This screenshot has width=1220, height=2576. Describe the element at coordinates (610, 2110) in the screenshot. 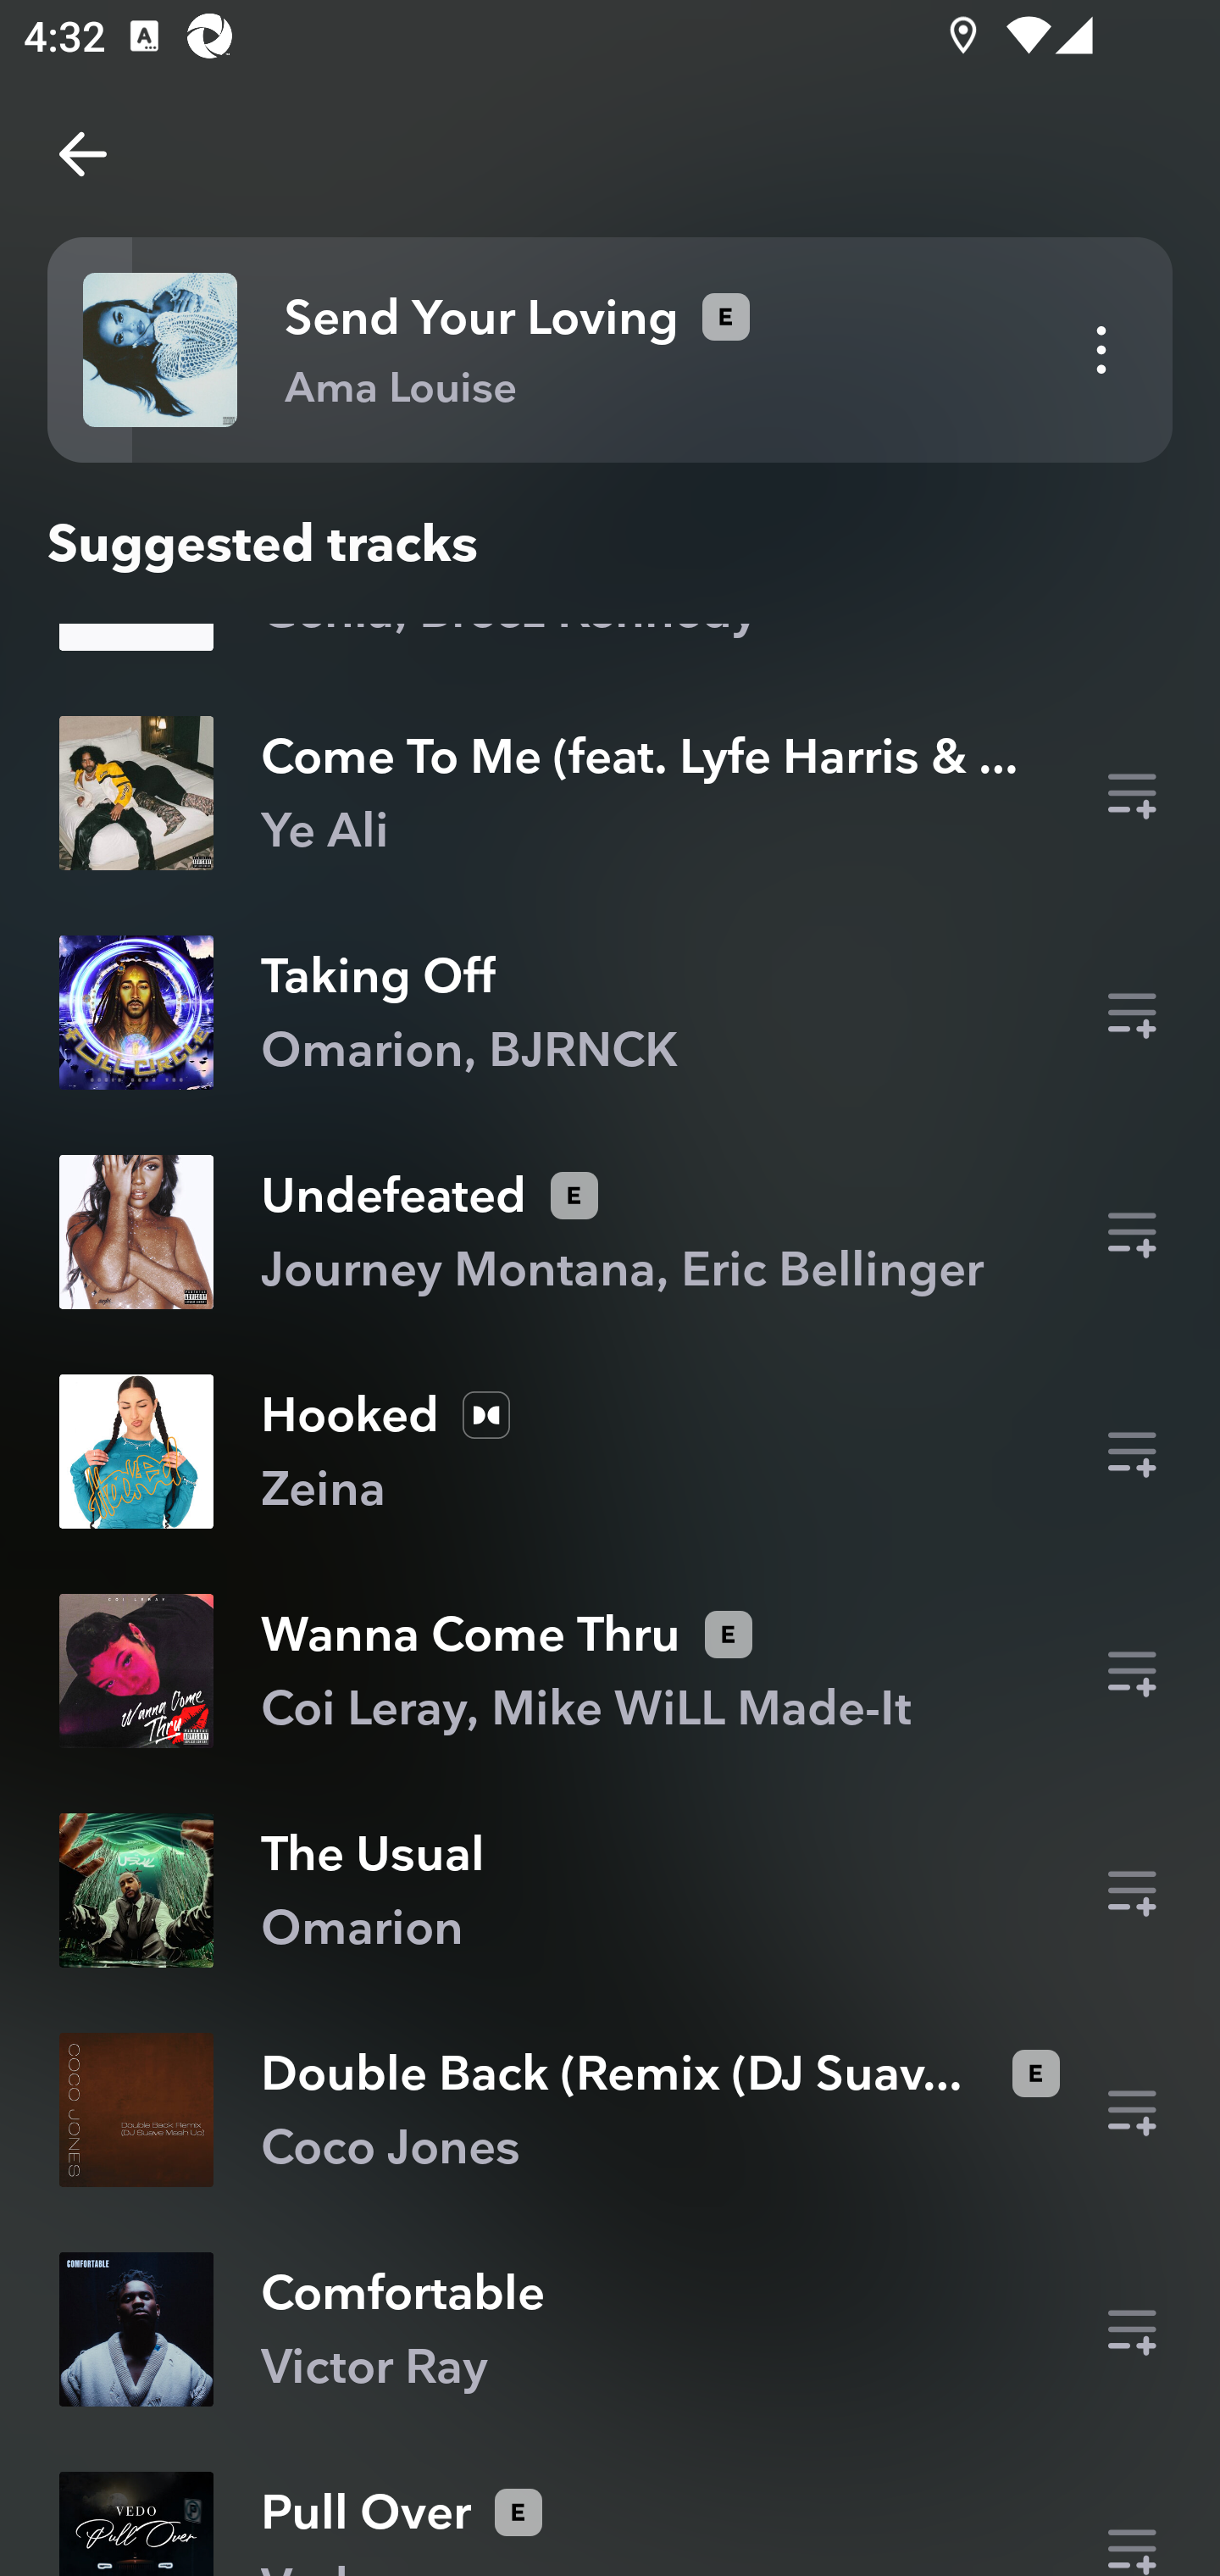

I see `Double Back (Remix (DJ Suave Mash Up)) Coco Jones` at that location.